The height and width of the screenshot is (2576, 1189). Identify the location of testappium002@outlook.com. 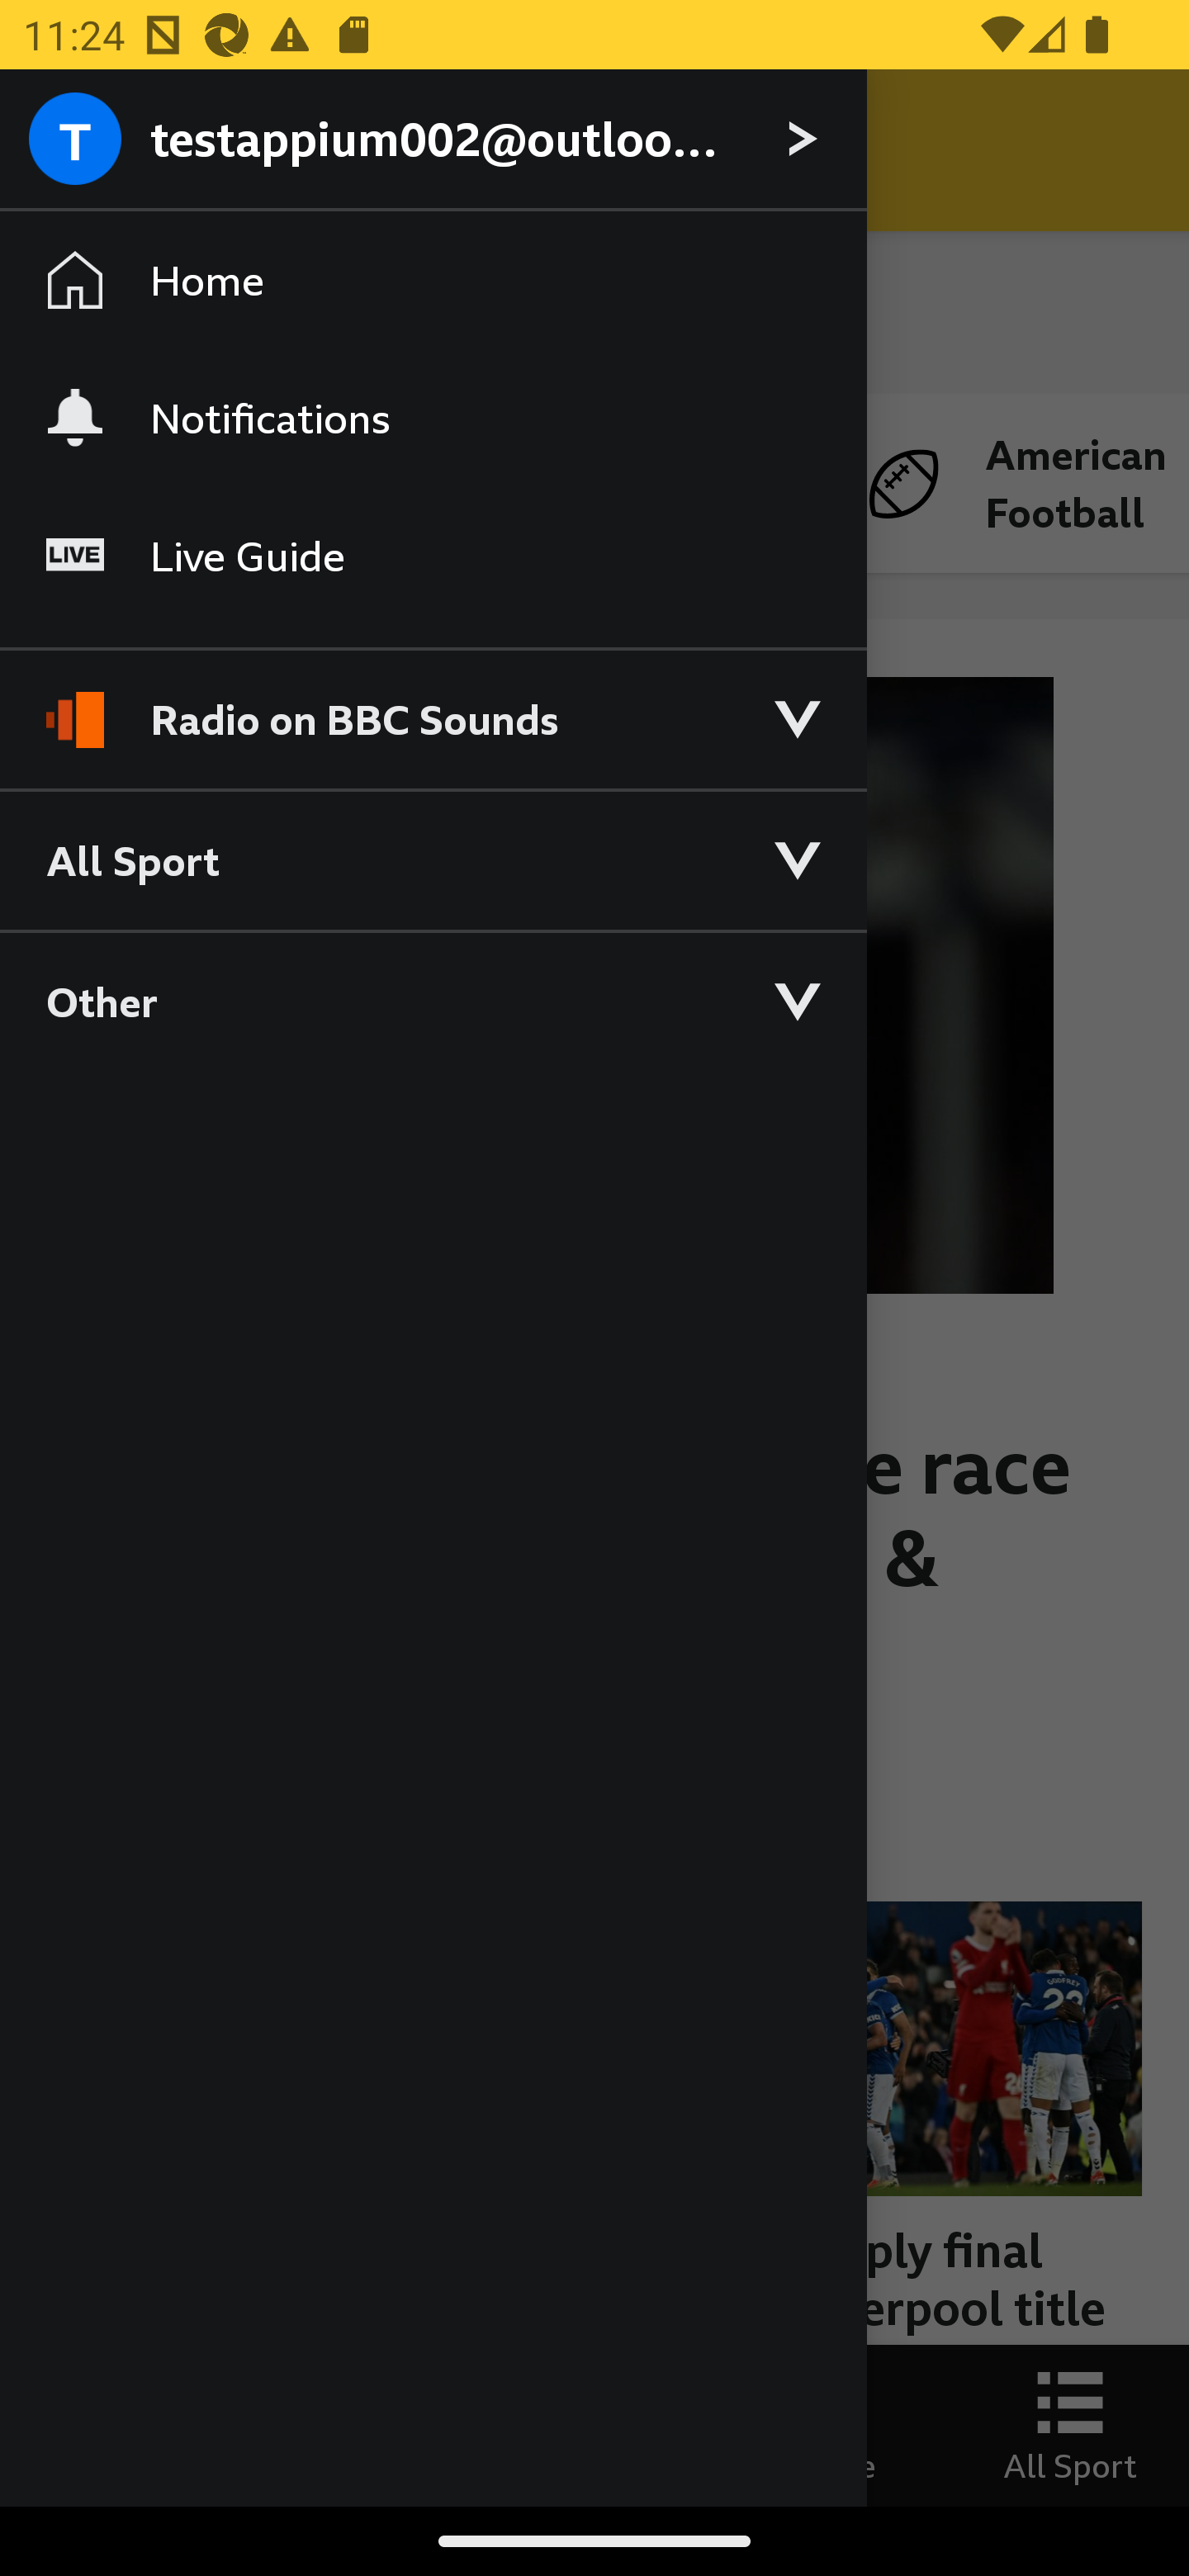
(433, 140).